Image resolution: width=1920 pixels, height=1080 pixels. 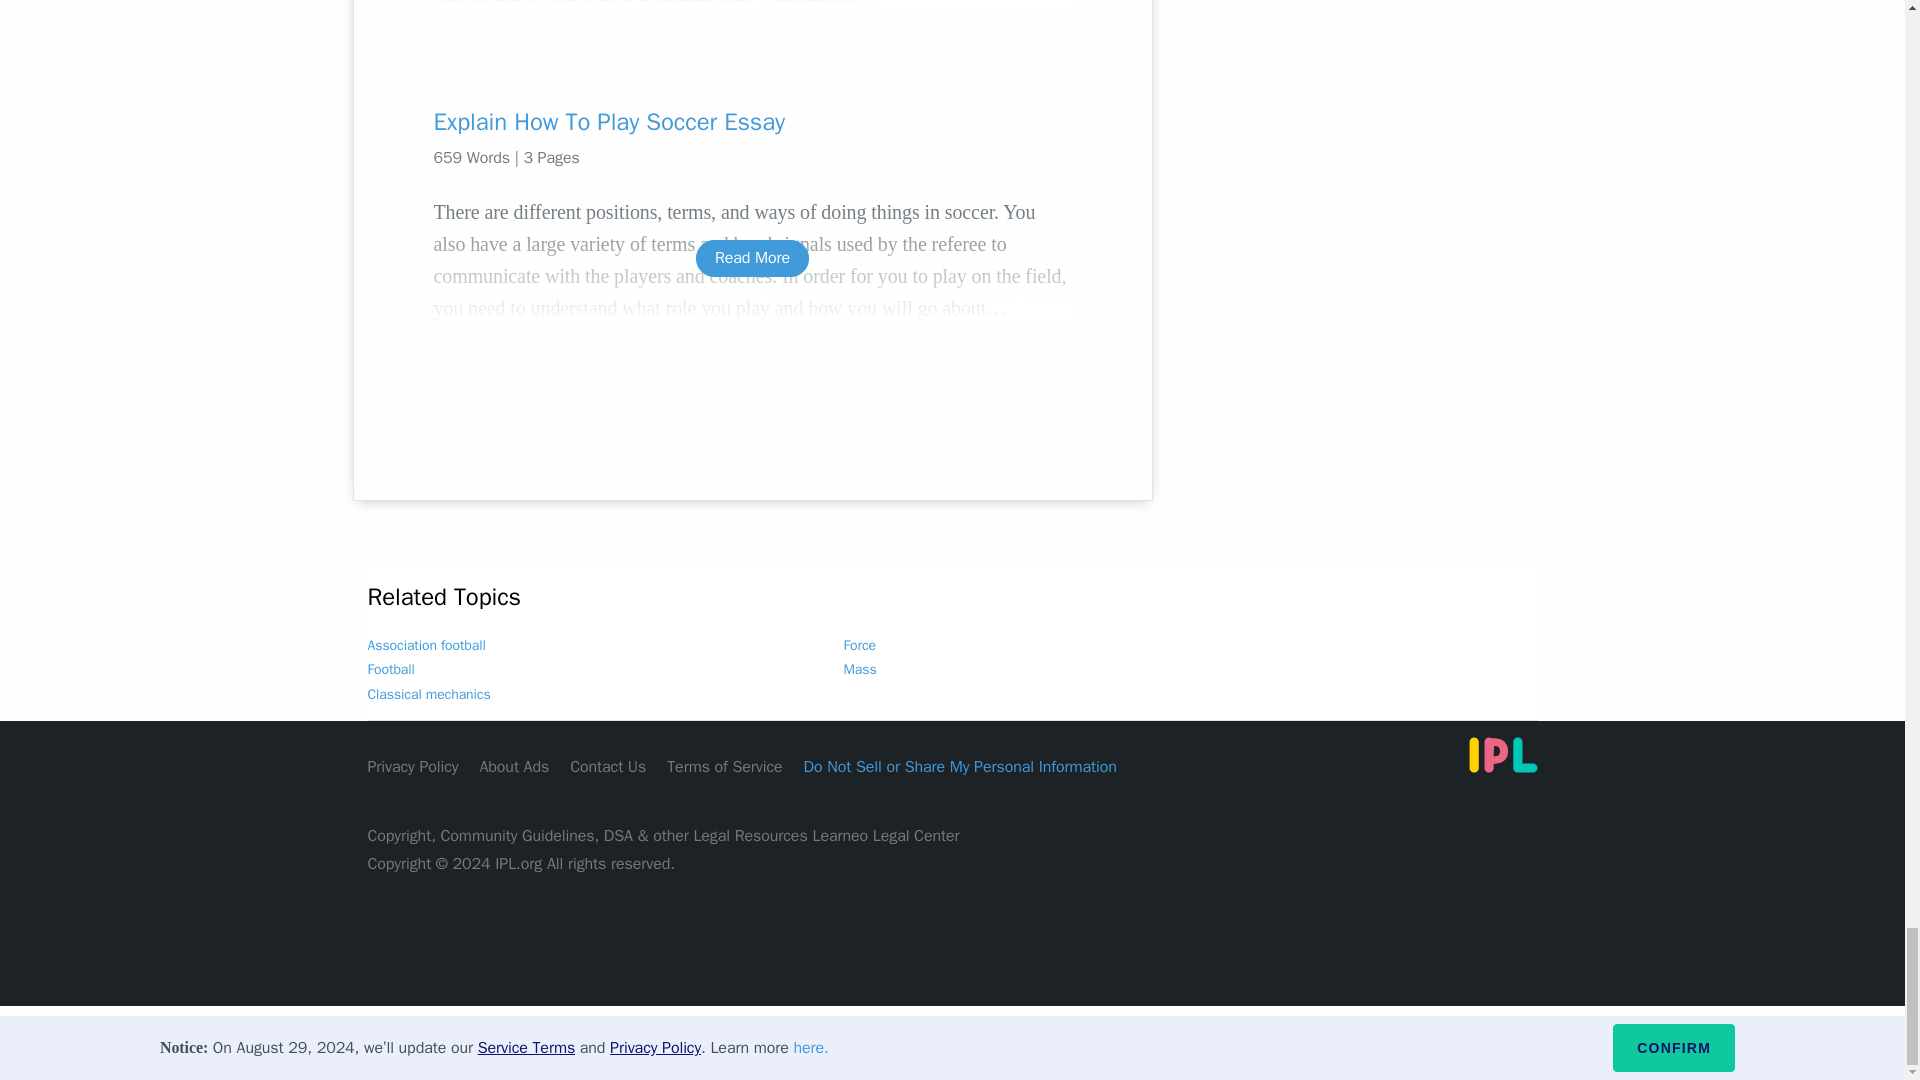 What do you see at coordinates (608, 766) in the screenshot?
I see `Contact Us` at bounding box center [608, 766].